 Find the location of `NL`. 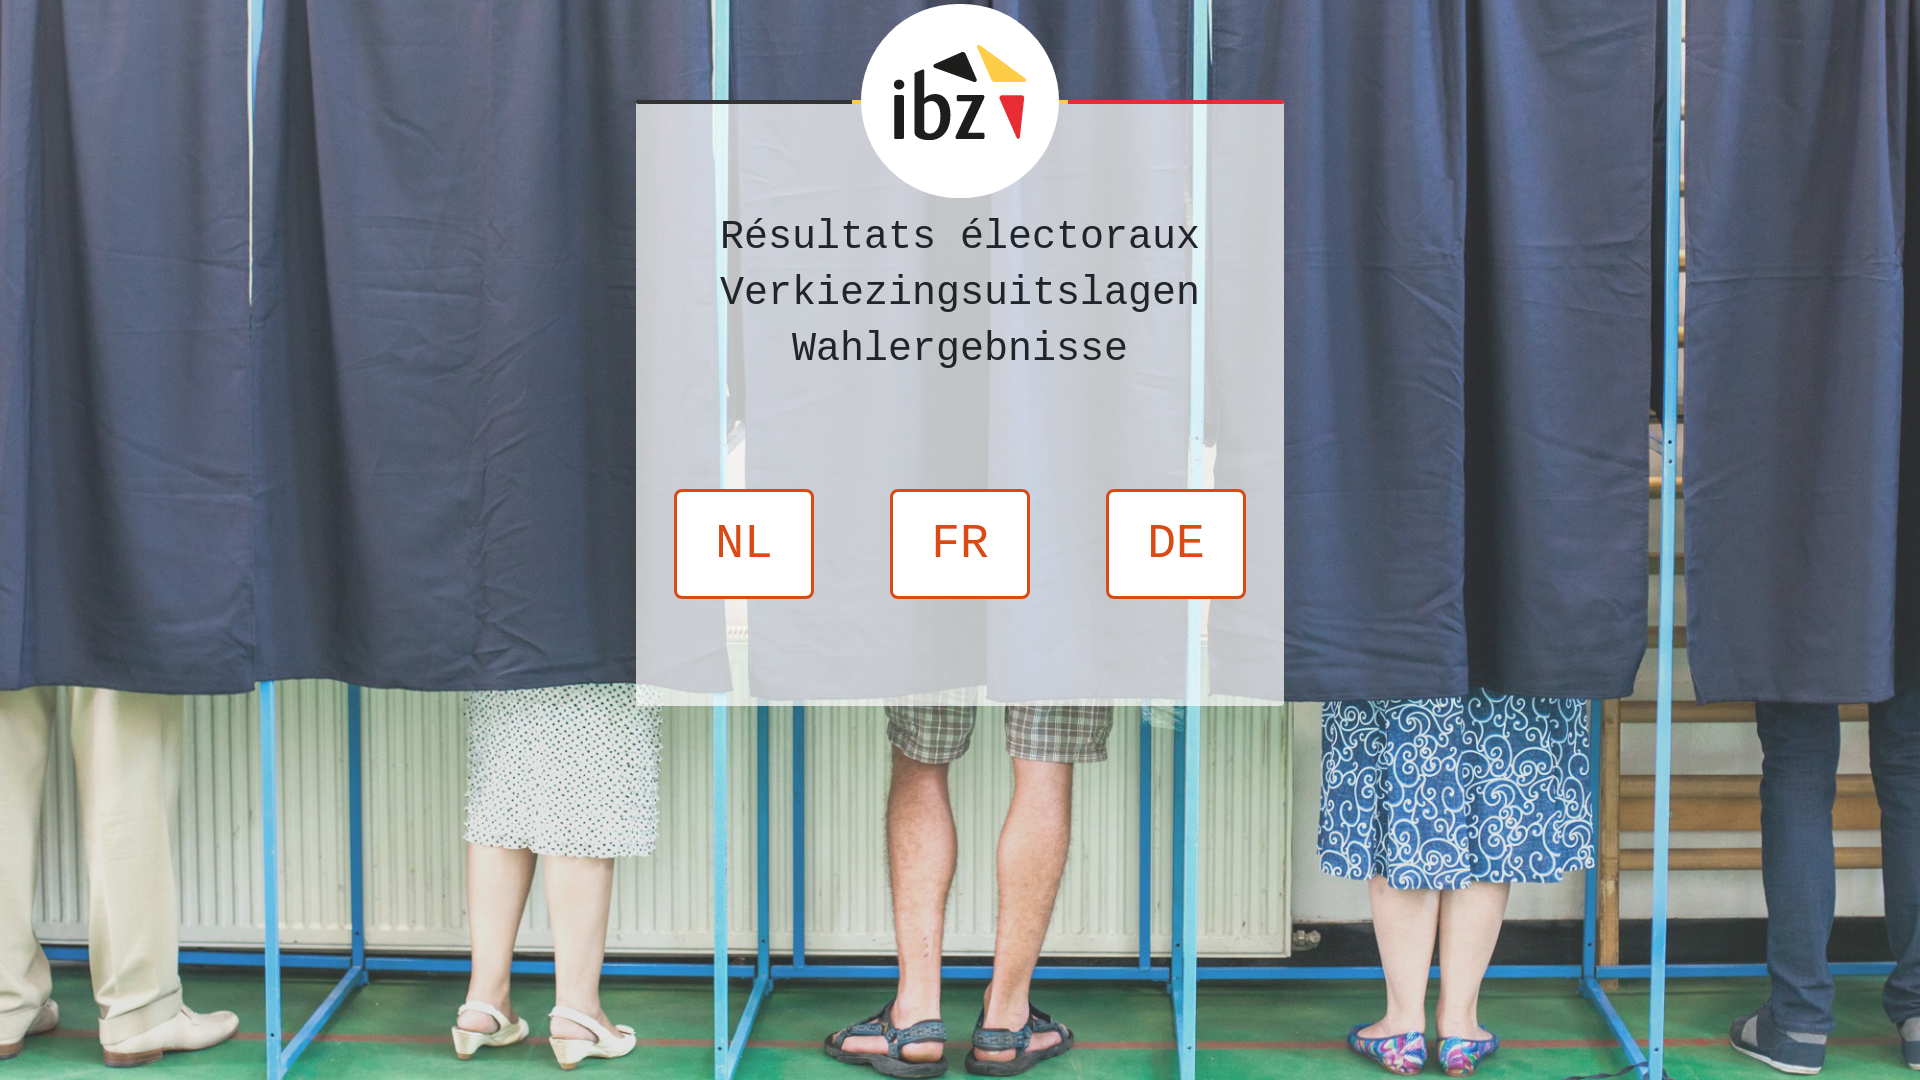

NL is located at coordinates (744, 544).